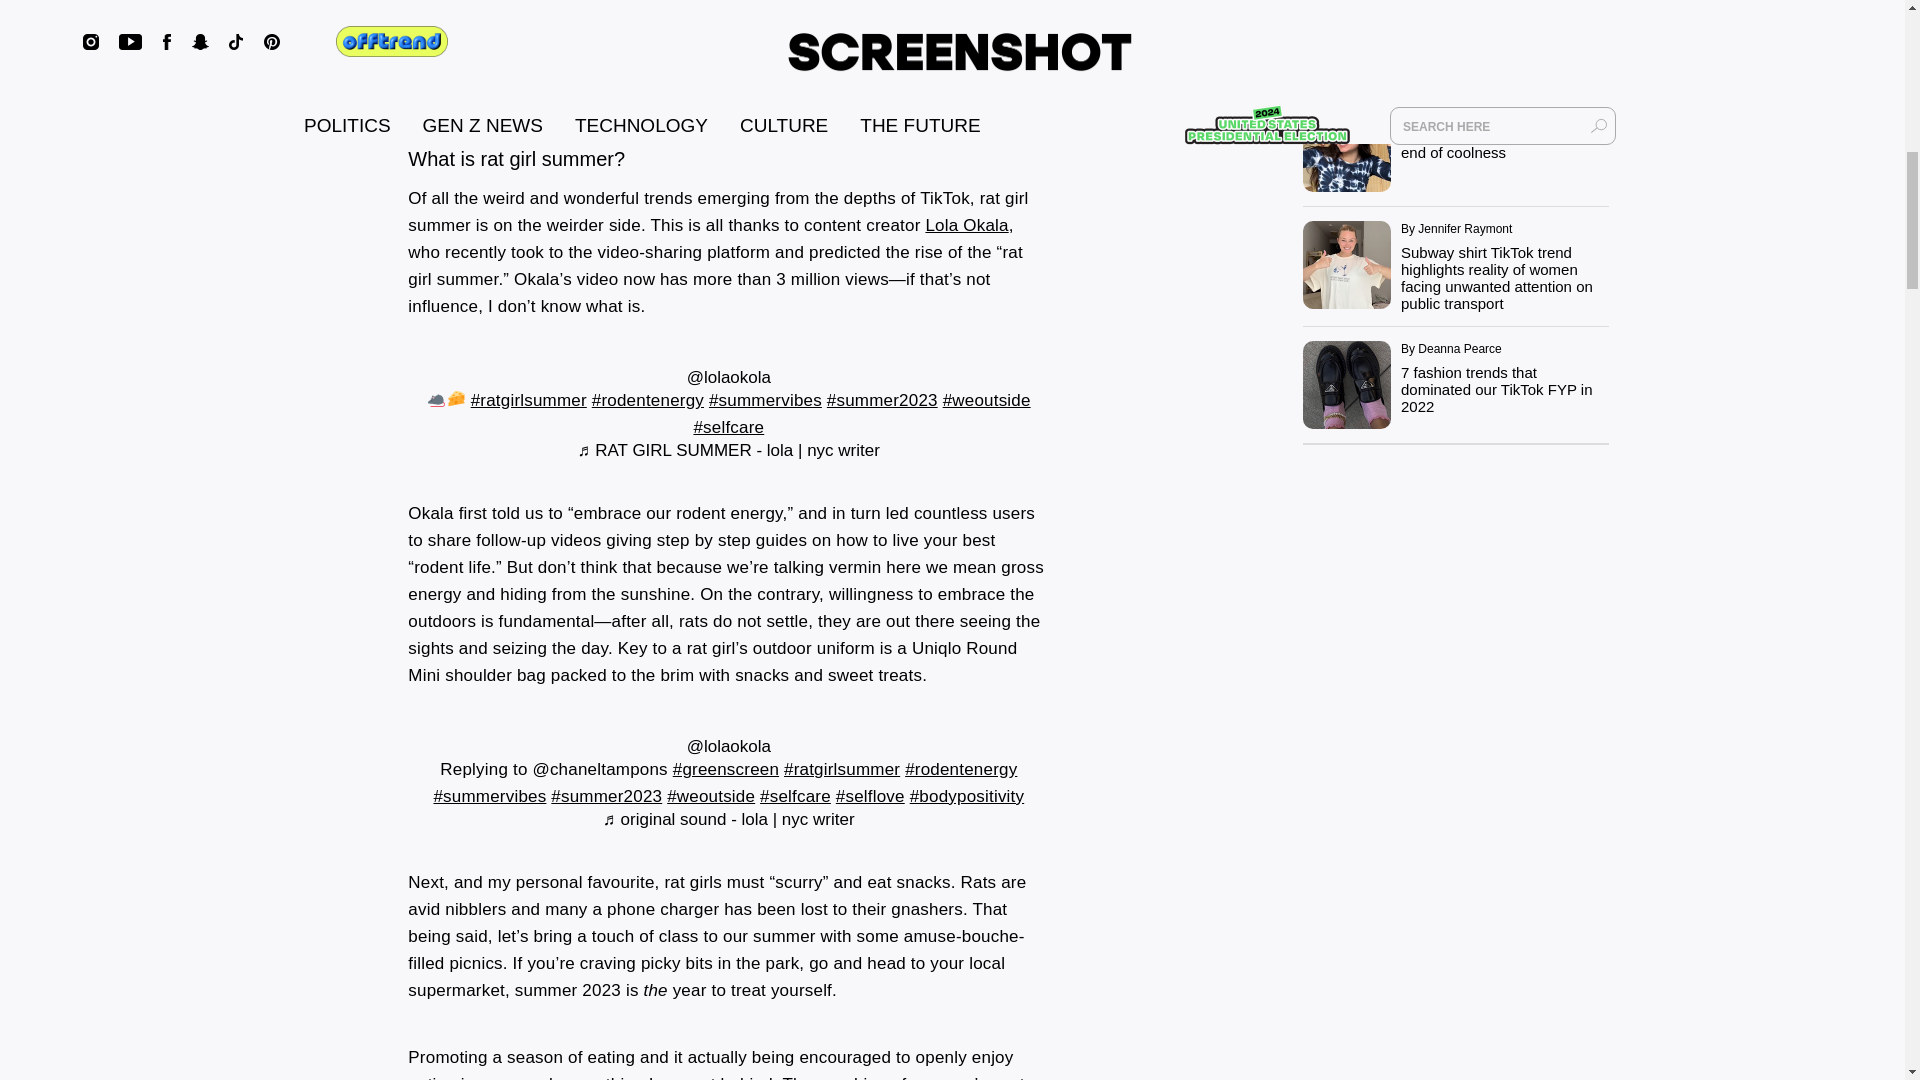 The width and height of the screenshot is (1920, 1080). Describe the element at coordinates (489, 796) in the screenshot. I see `summervibes` at that location.